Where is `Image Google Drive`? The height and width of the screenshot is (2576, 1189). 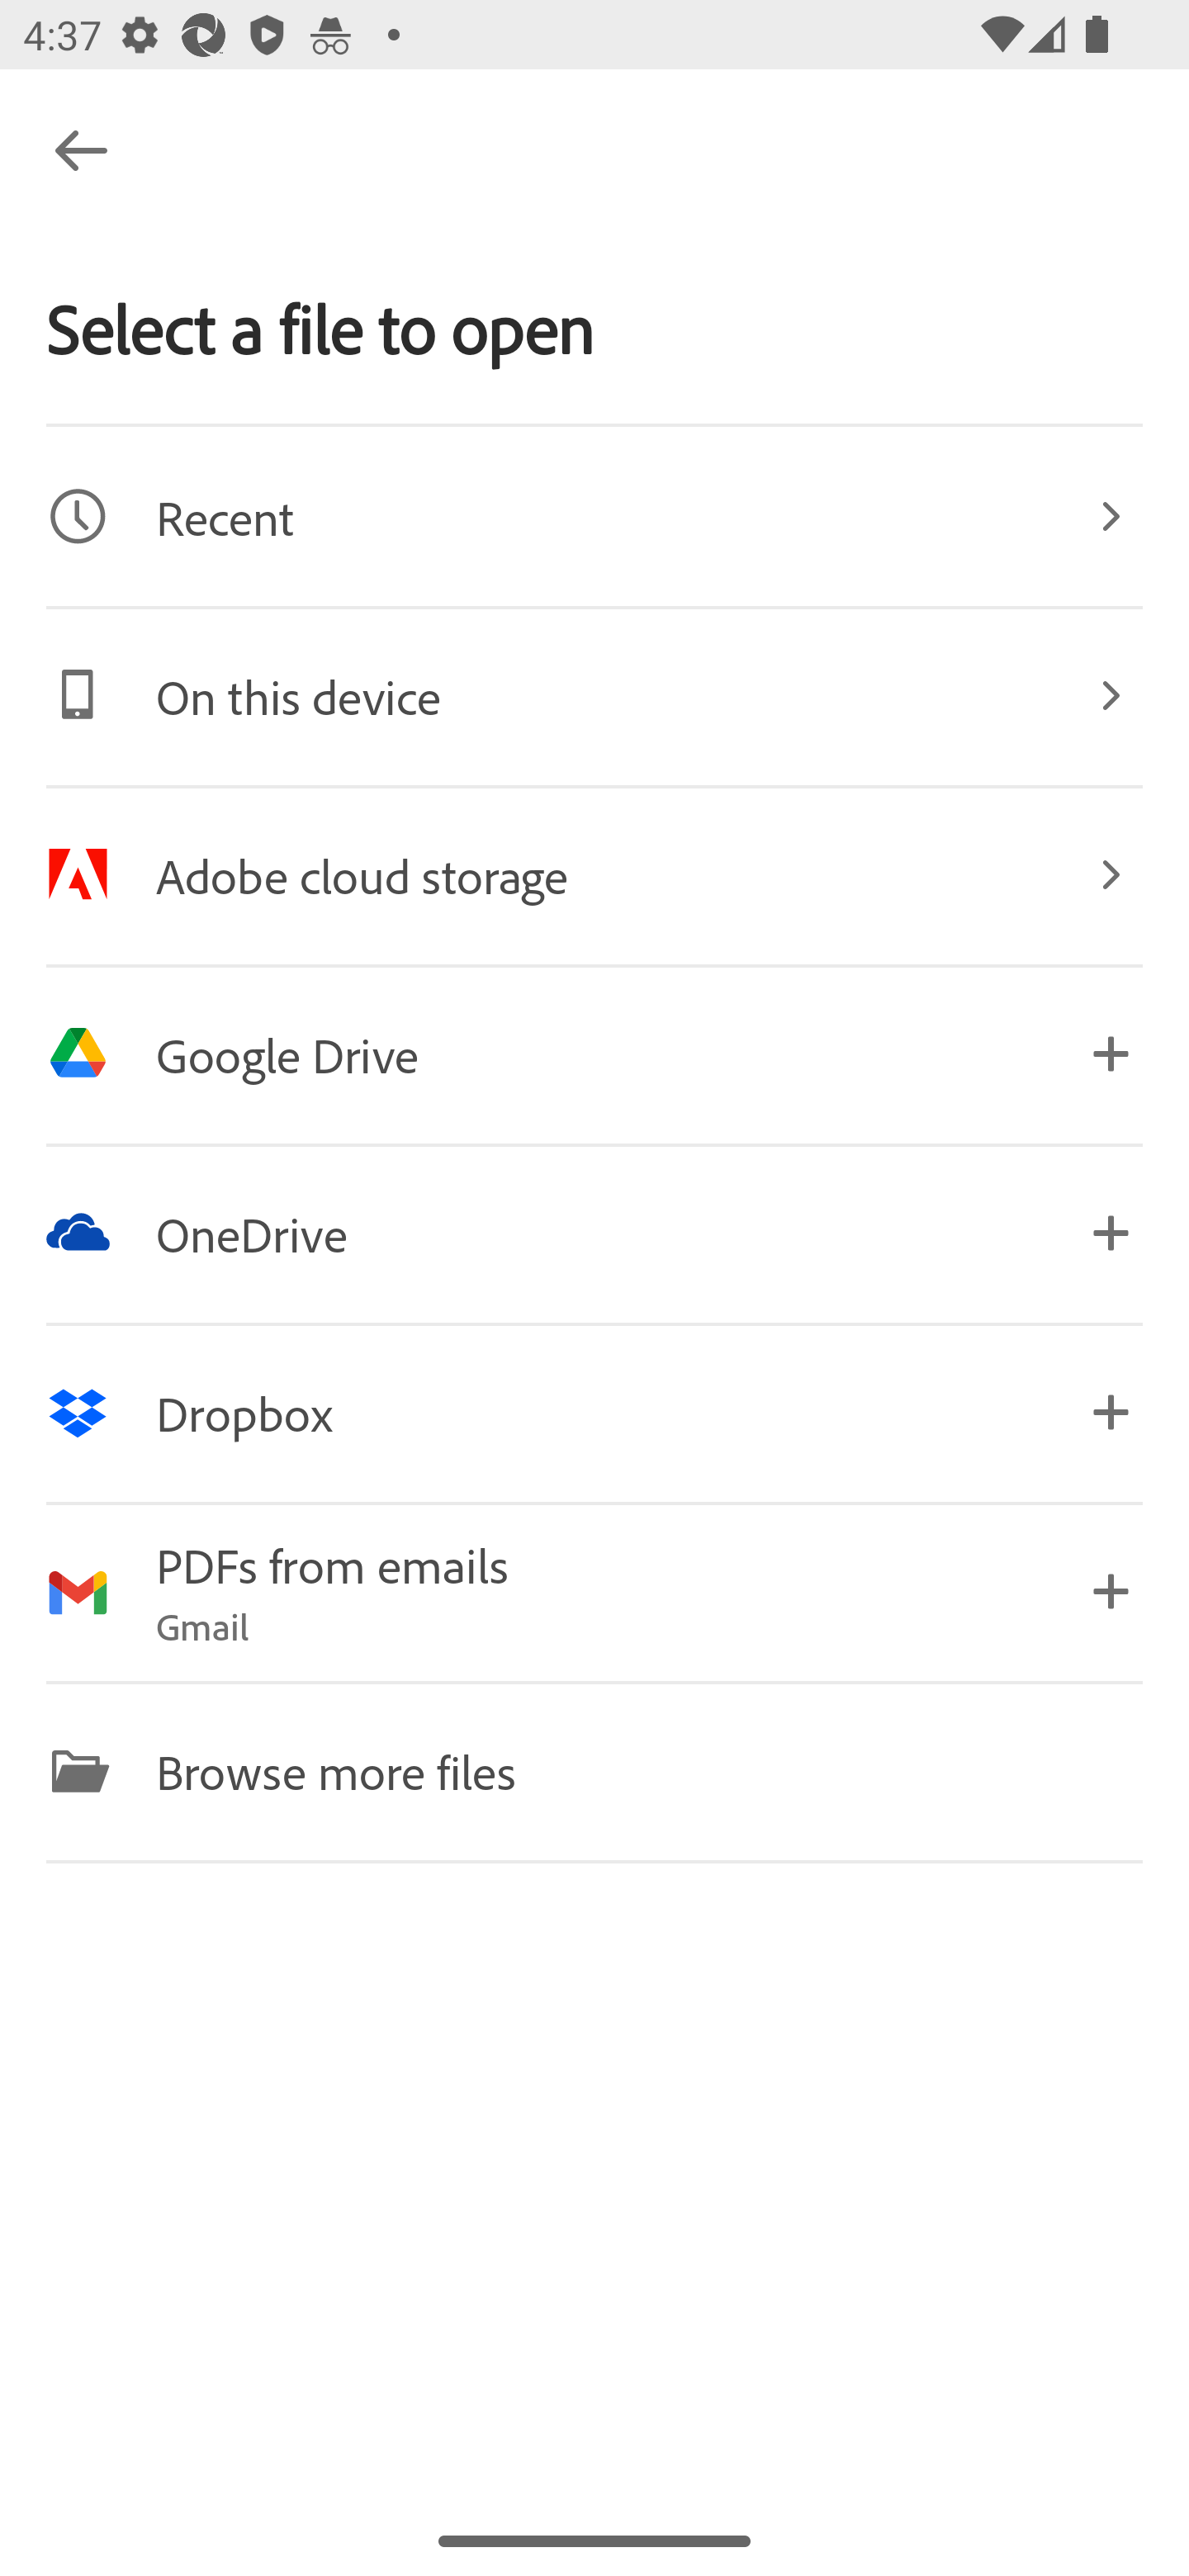
Image Google Drive is located at coordinates (594, 1054).